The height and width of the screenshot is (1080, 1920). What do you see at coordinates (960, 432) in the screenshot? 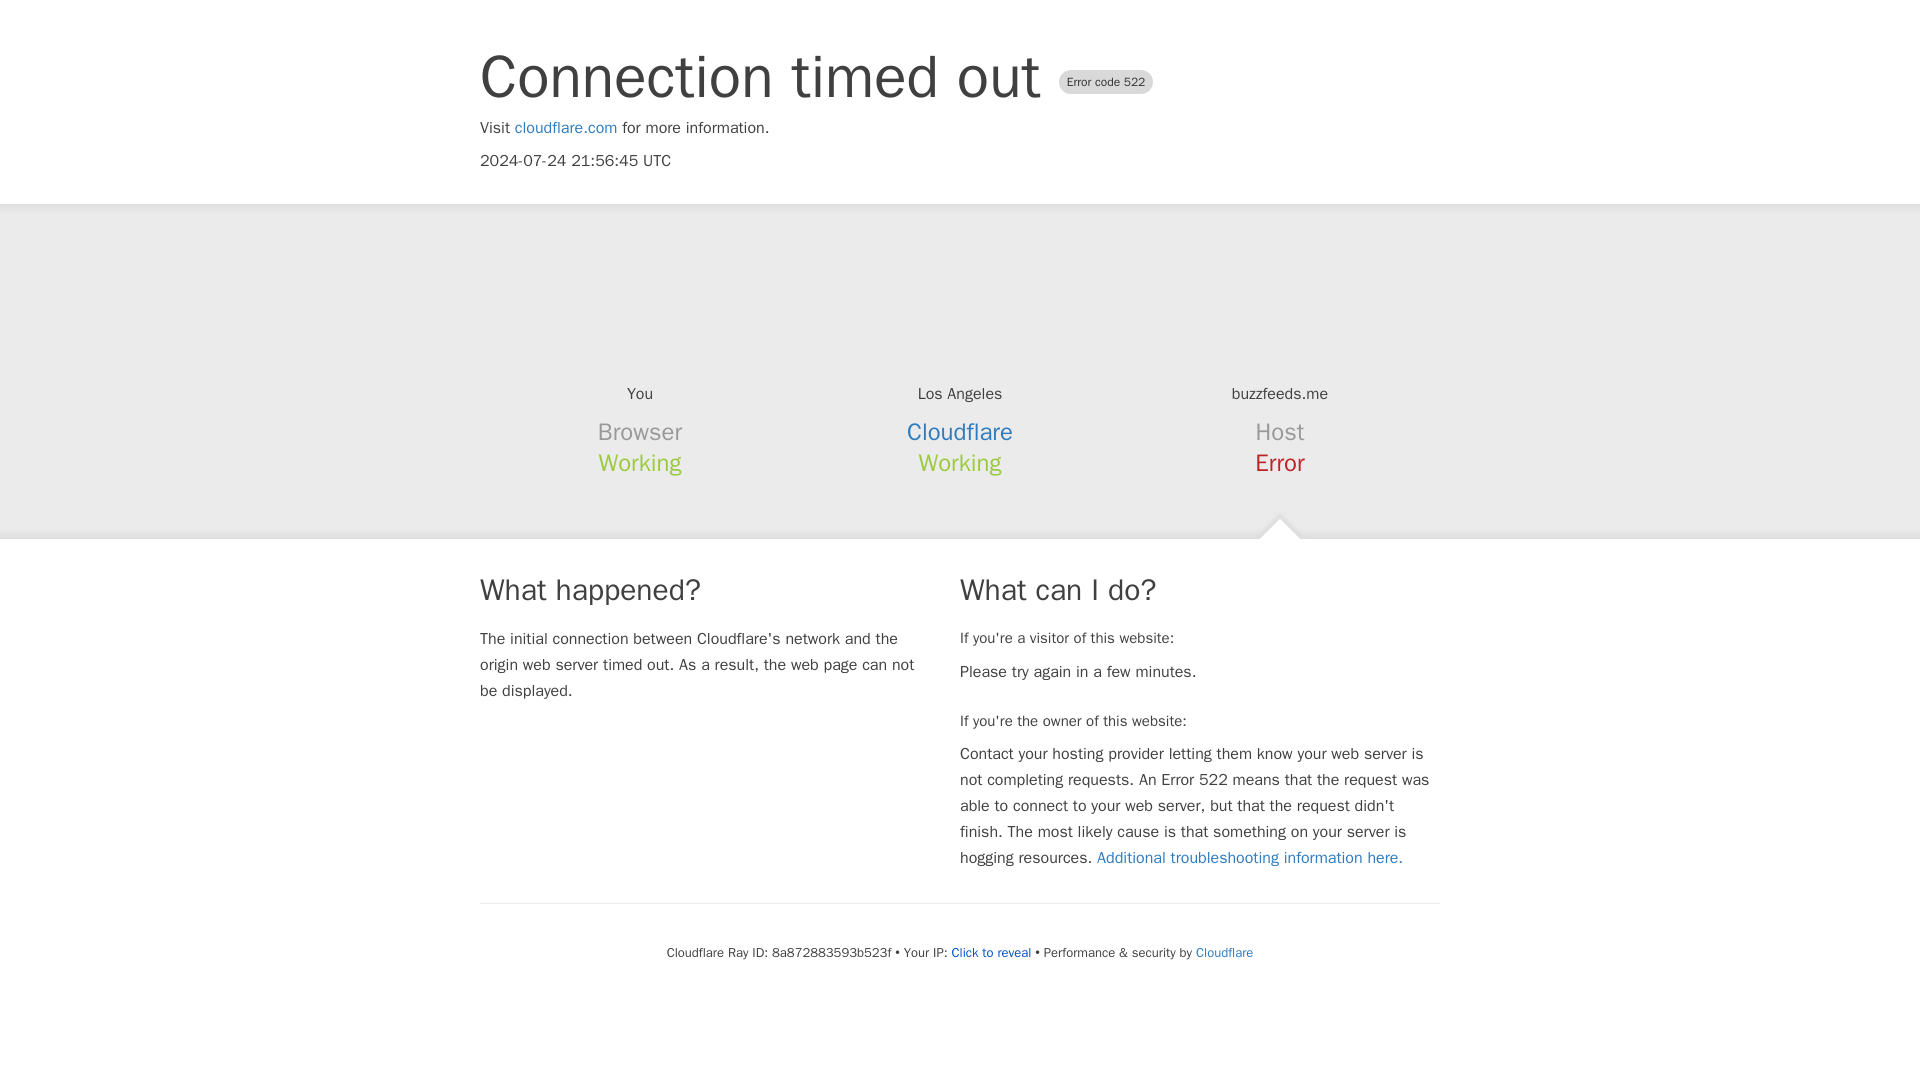
I see `Cloudflare` at bounding box center [960, 432].